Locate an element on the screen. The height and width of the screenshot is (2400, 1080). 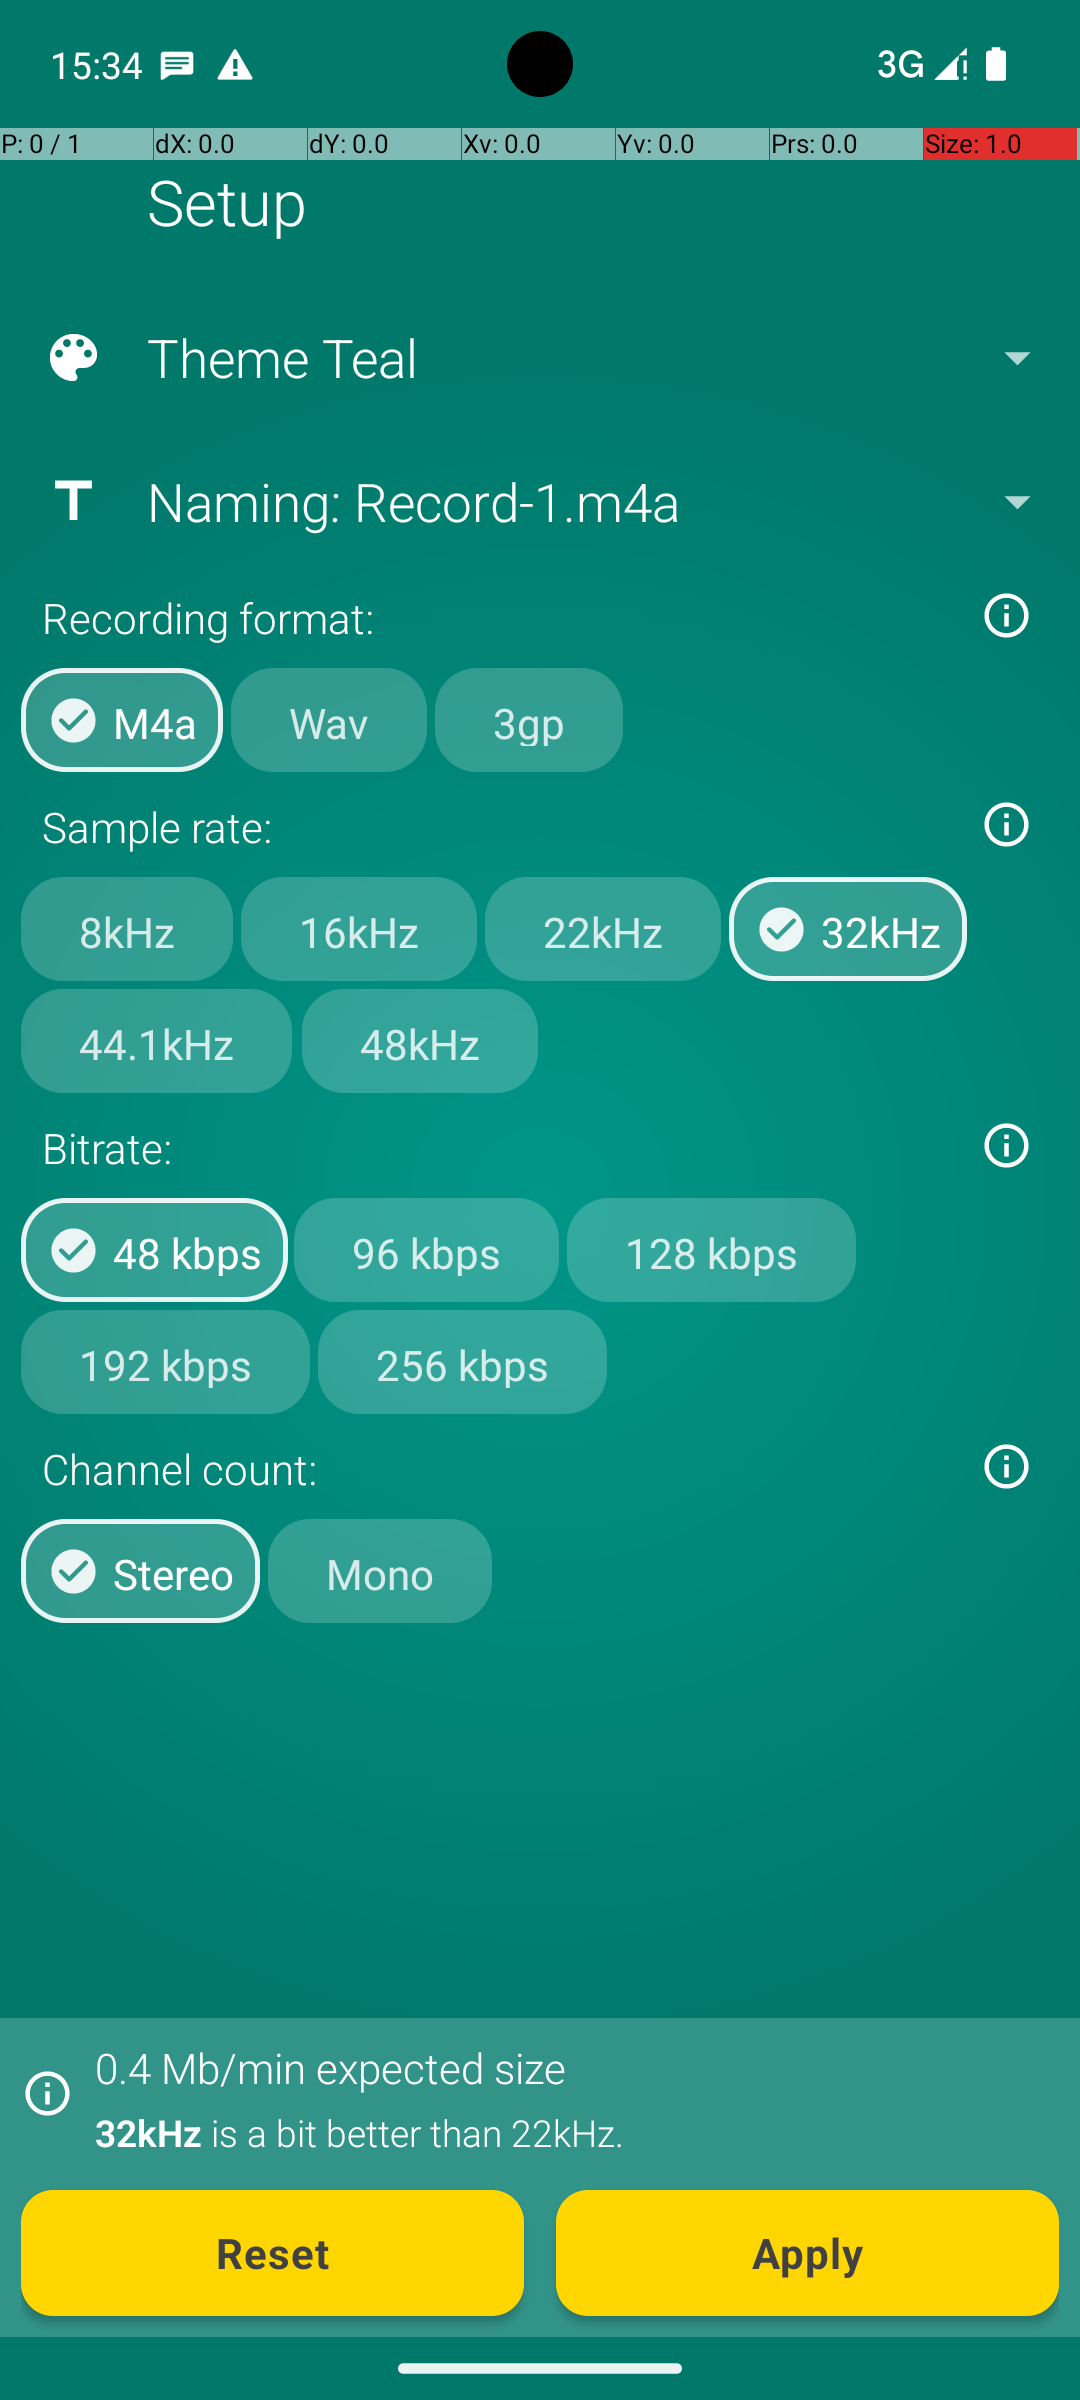
Sample rate: is located at coordinates (498, 826).